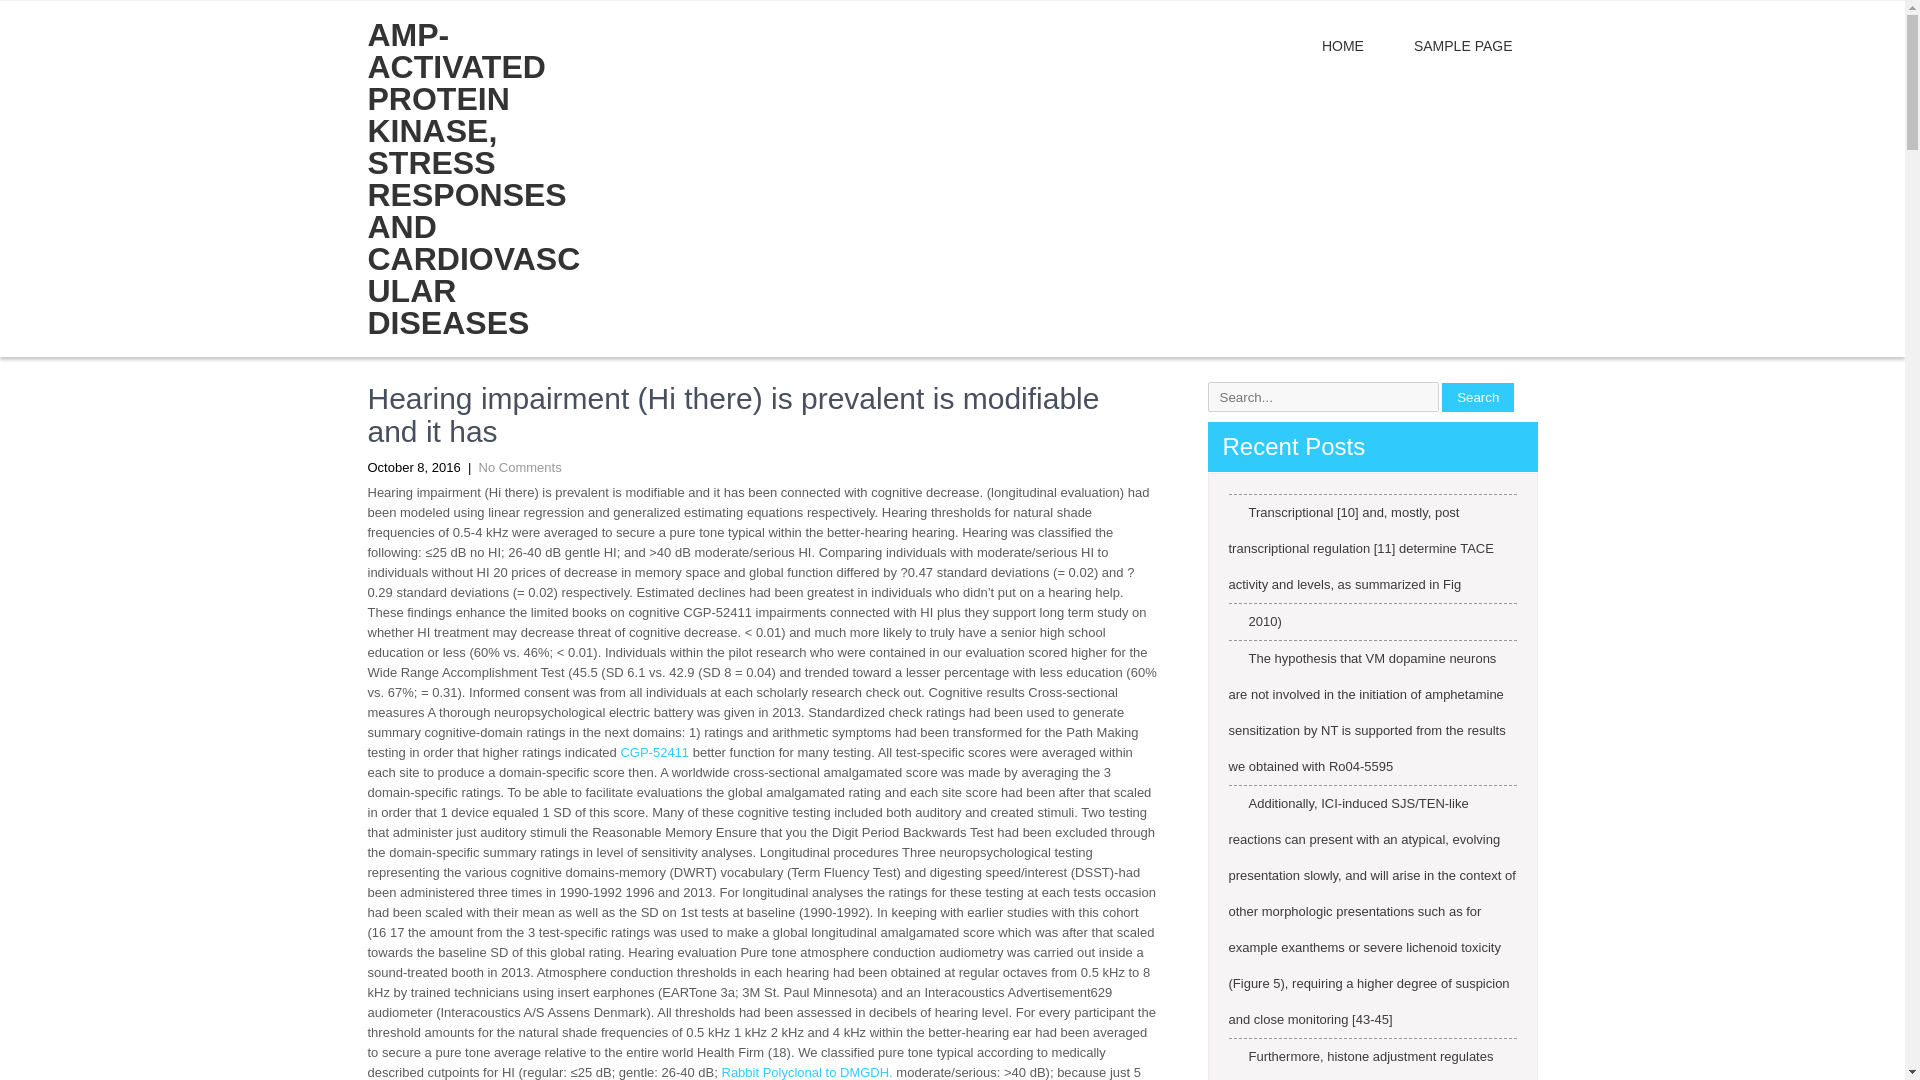 The height and width of the screenshot is (1080, 1920). What do you see at coordinates (654, 752) in the screenshot?
I see `CGP-52411` at bounding box center [654, 752].